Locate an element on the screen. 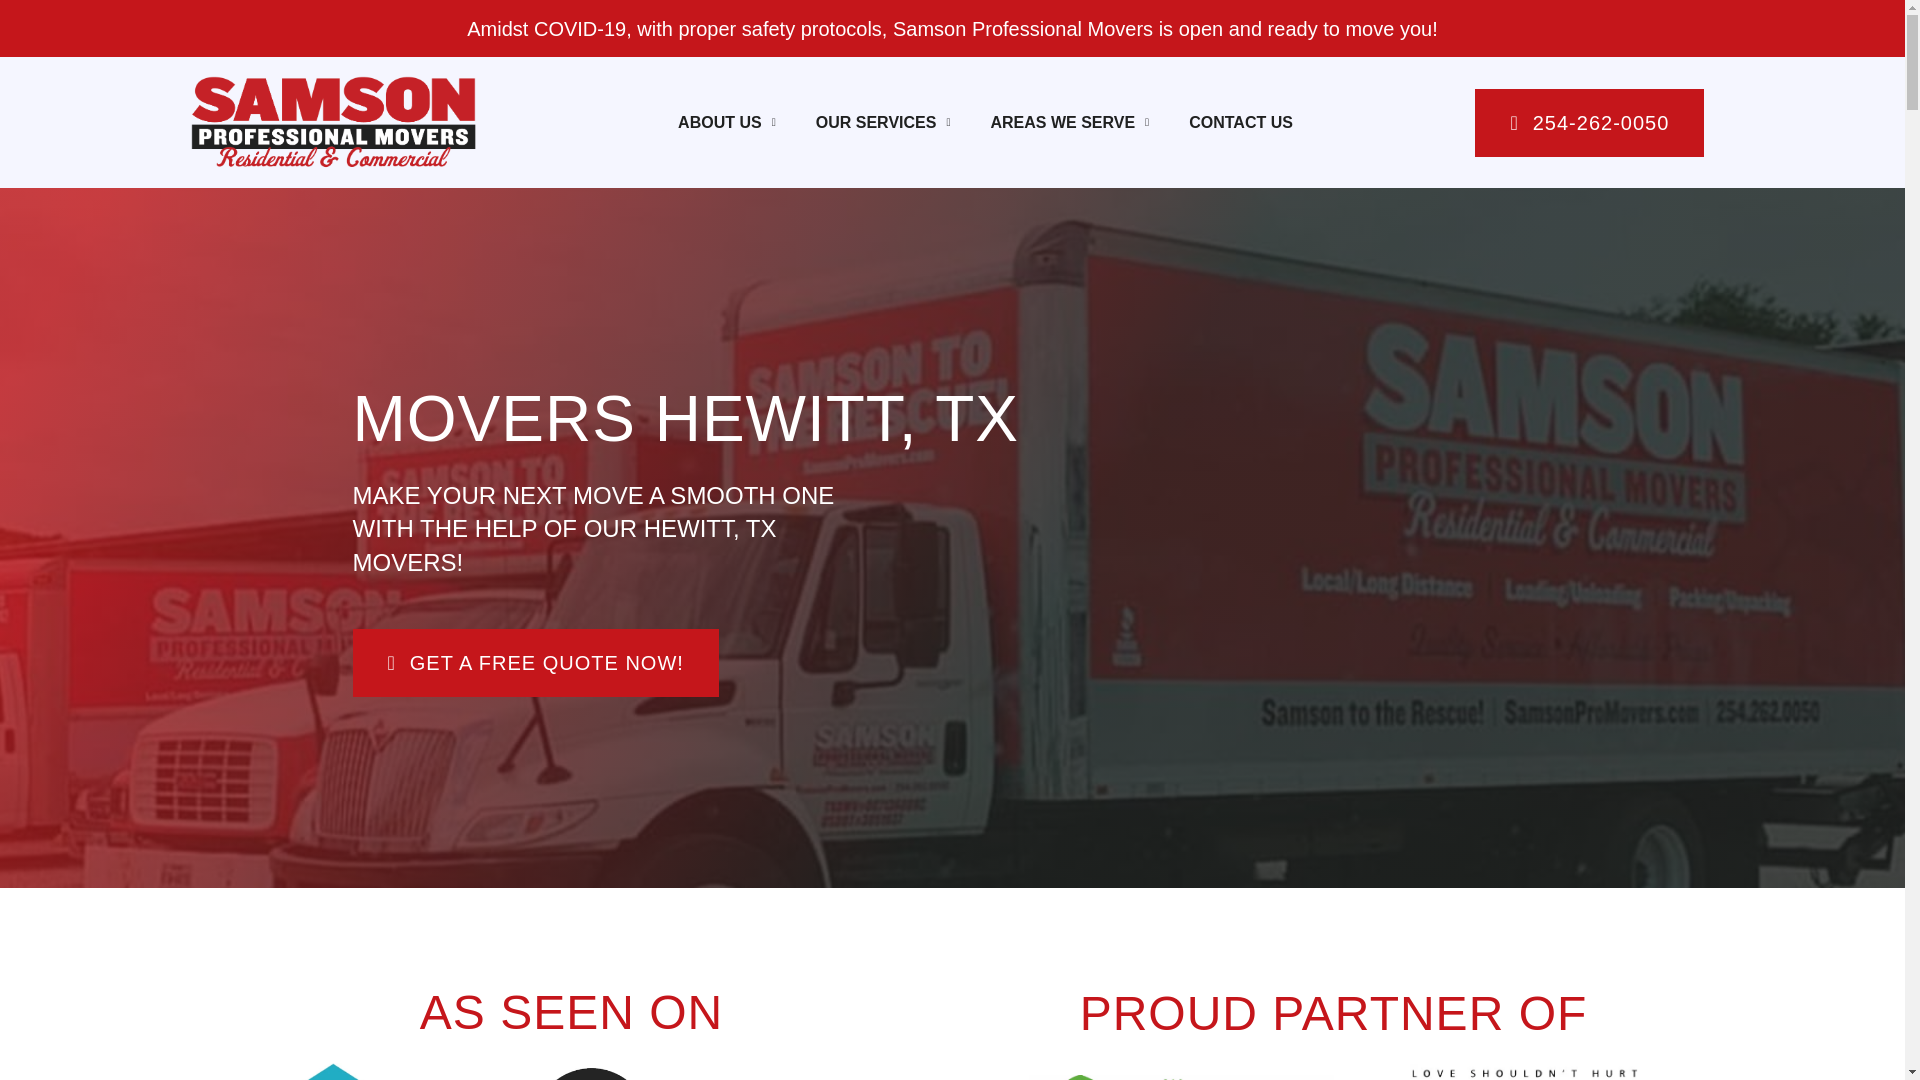  AREAS WE SERVE is located at coordinates (1069, 122).